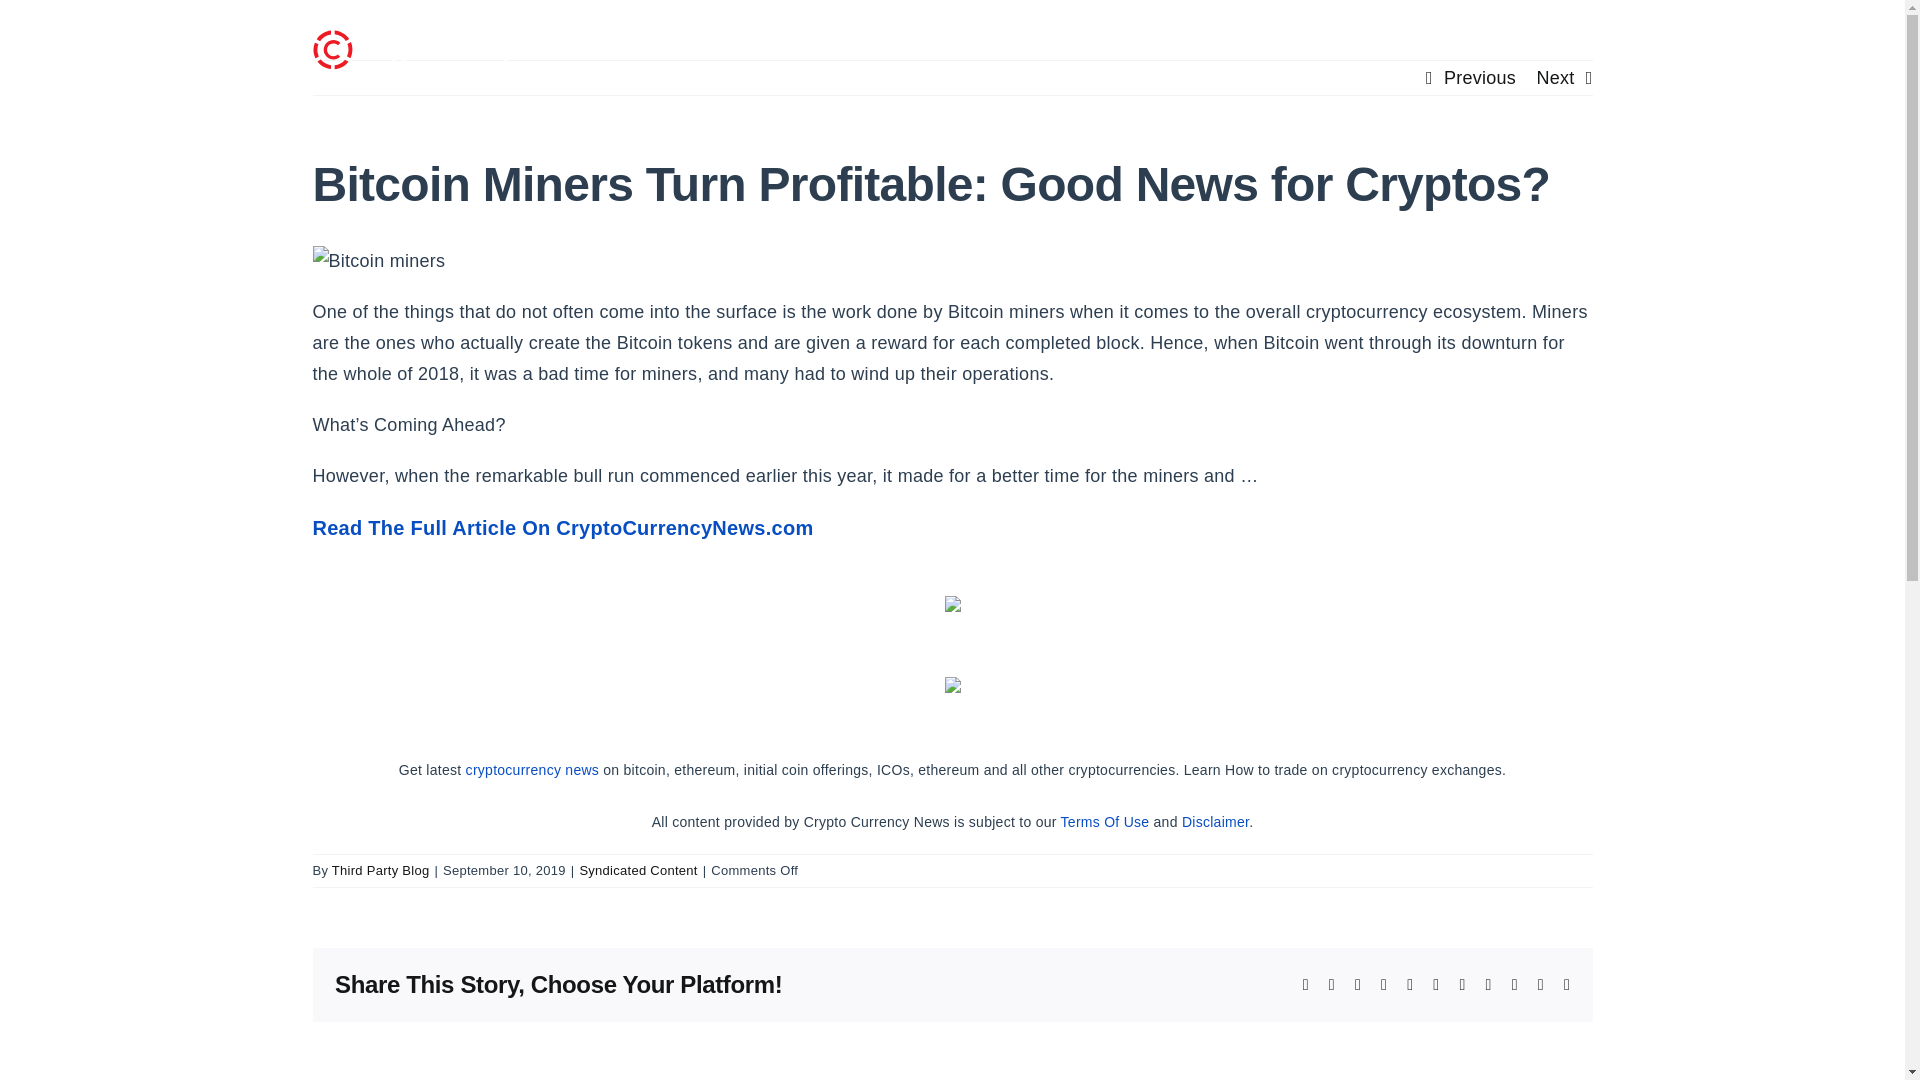 The width and height of the screenshot is (1920, 1080). Describe the element at coordinates (1302, 44) in the screenshot. I see `Our Activities` at that location.